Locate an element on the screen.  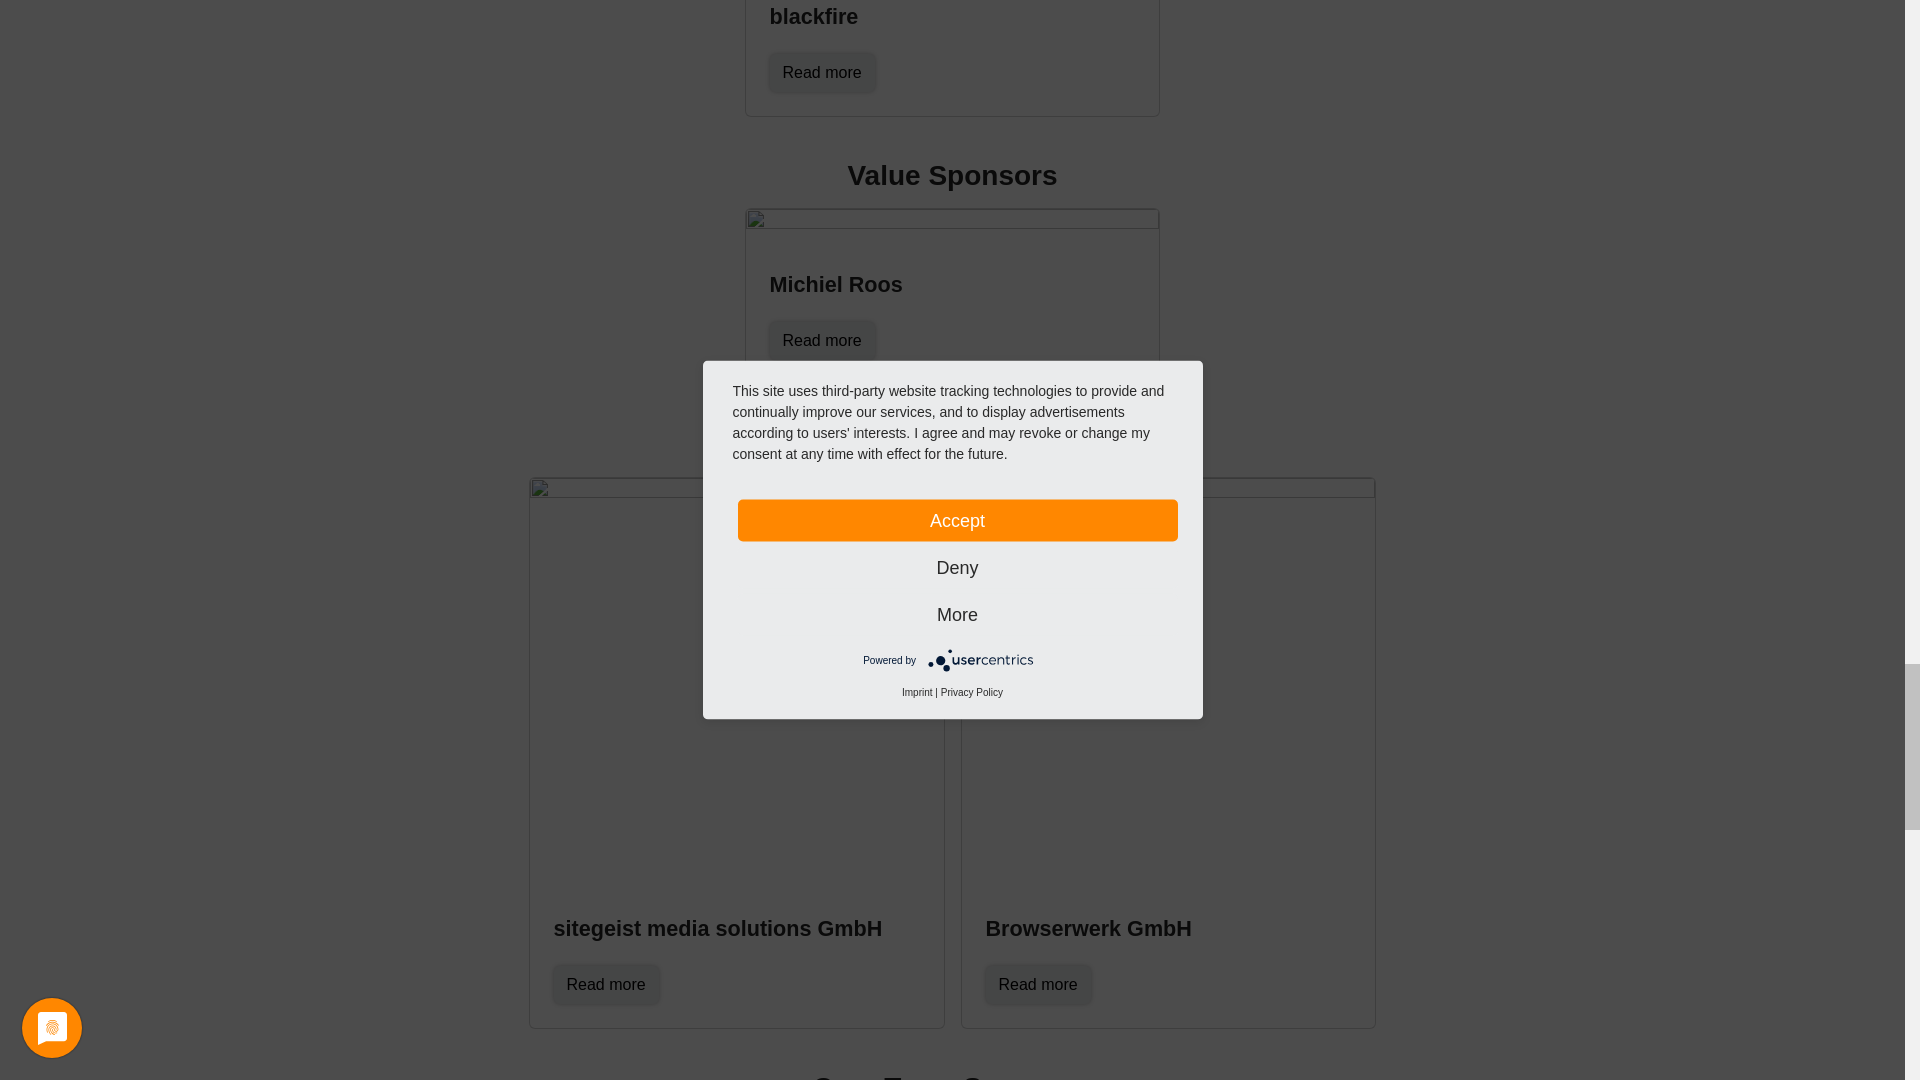
Read more is located at coordinates (822, 72).